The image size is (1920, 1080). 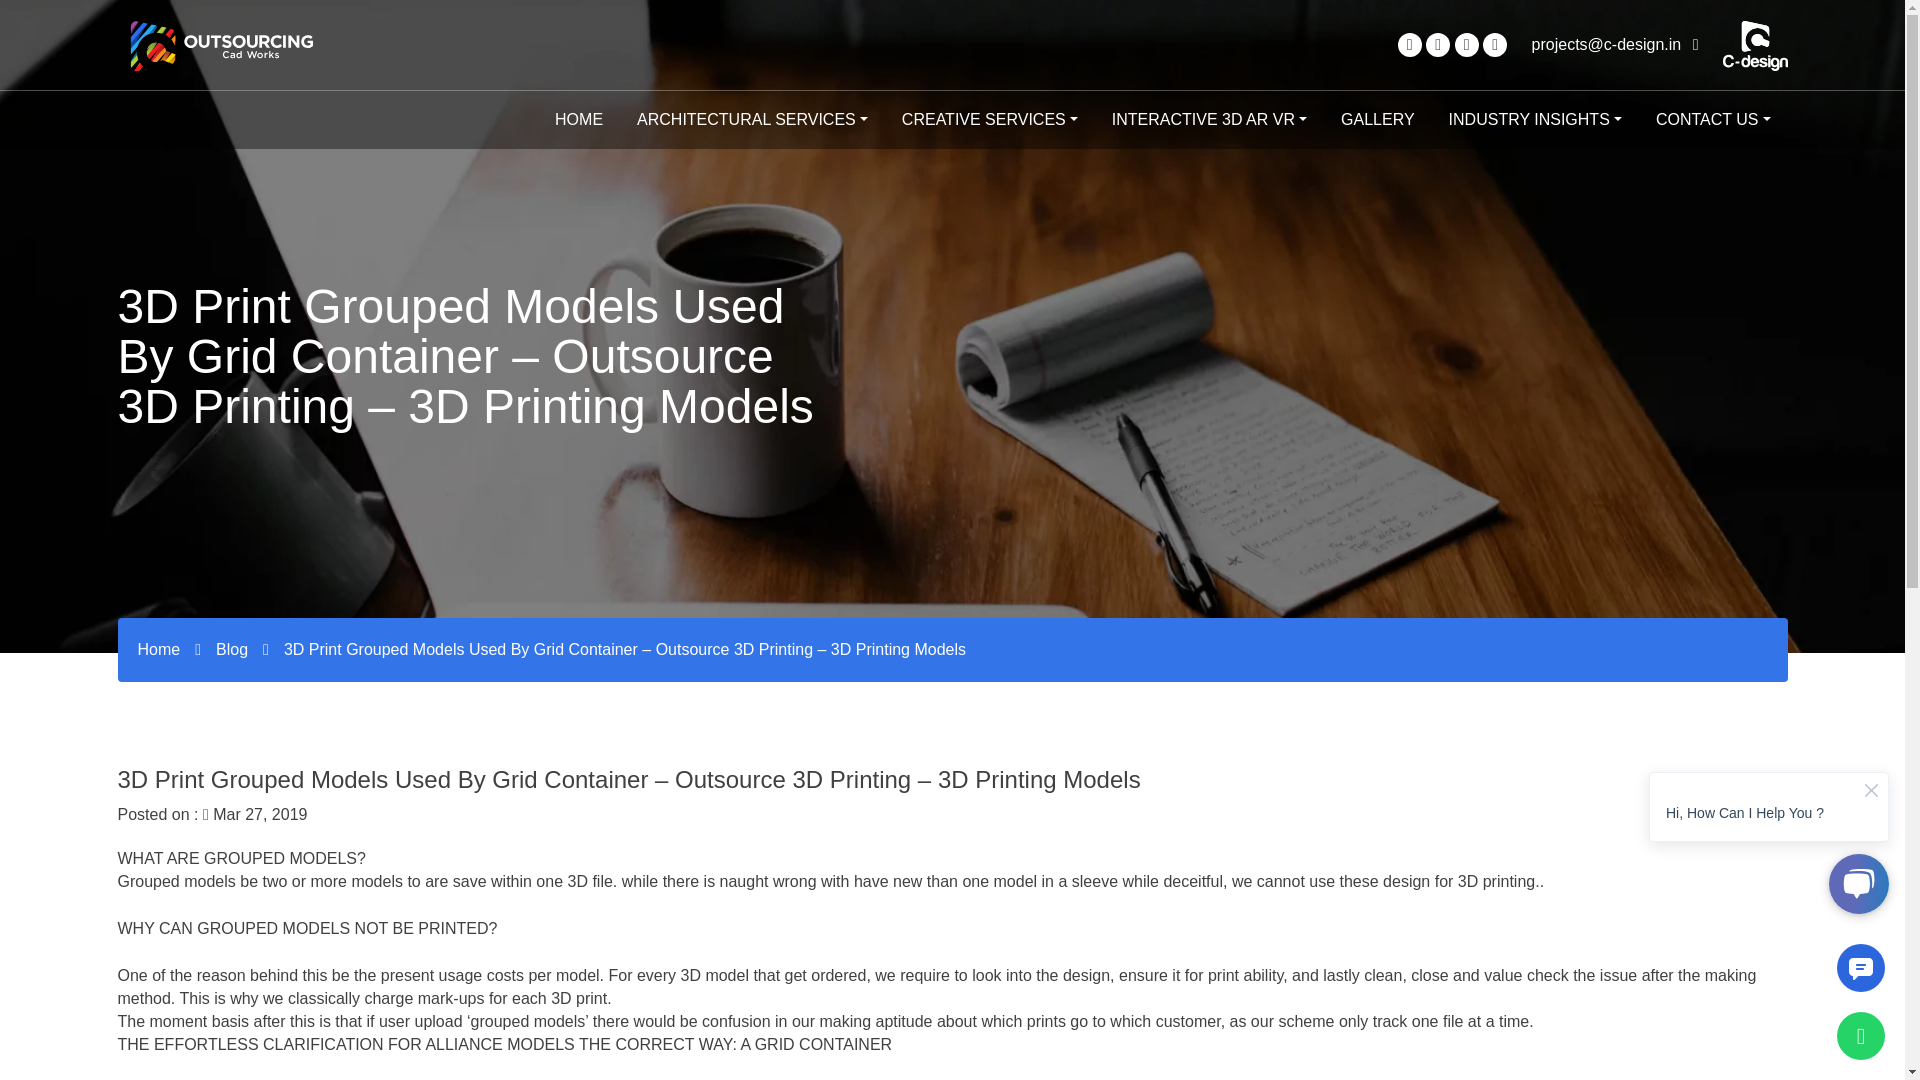 What do you see at coordinates (1209, 120) in the screenshot?
I see `INTERACTIVE 3D AR VR` at bounding box center [1209, 120].